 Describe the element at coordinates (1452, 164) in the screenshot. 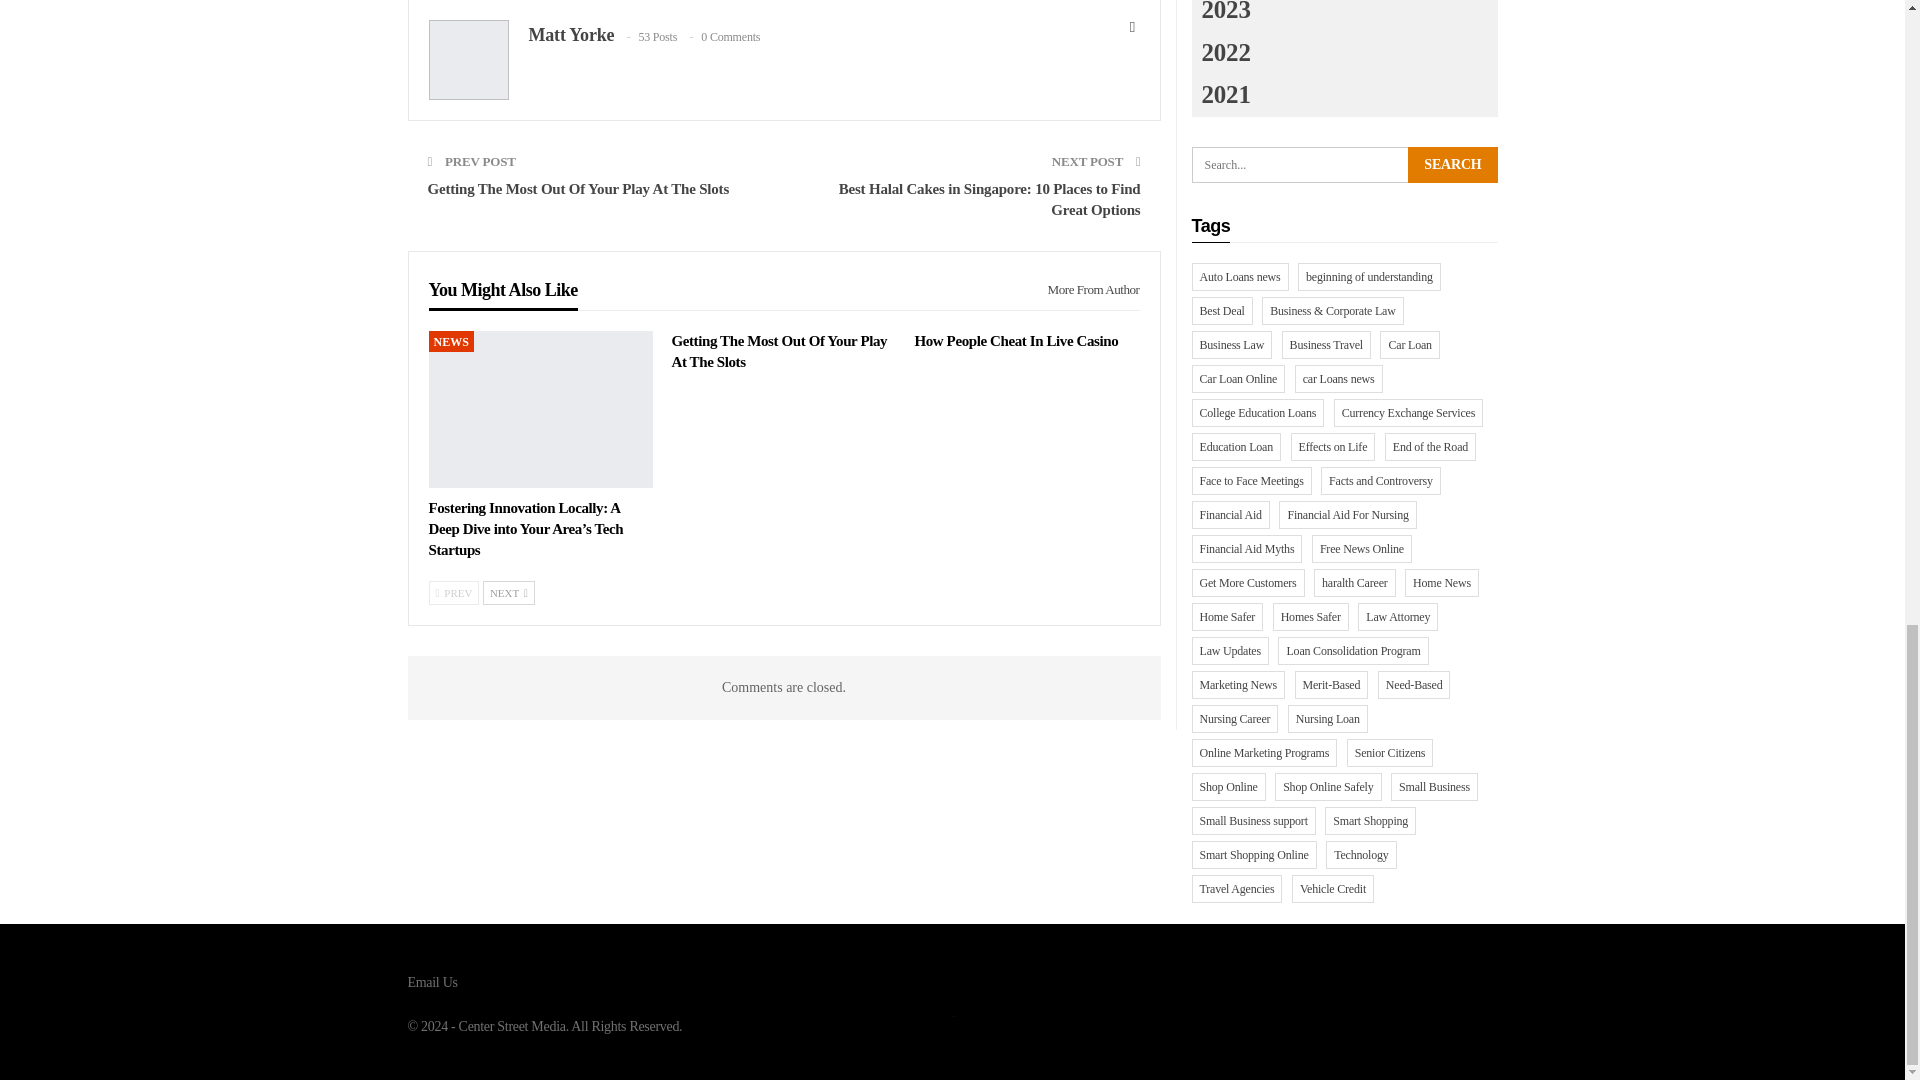

I see `Search` at that location.